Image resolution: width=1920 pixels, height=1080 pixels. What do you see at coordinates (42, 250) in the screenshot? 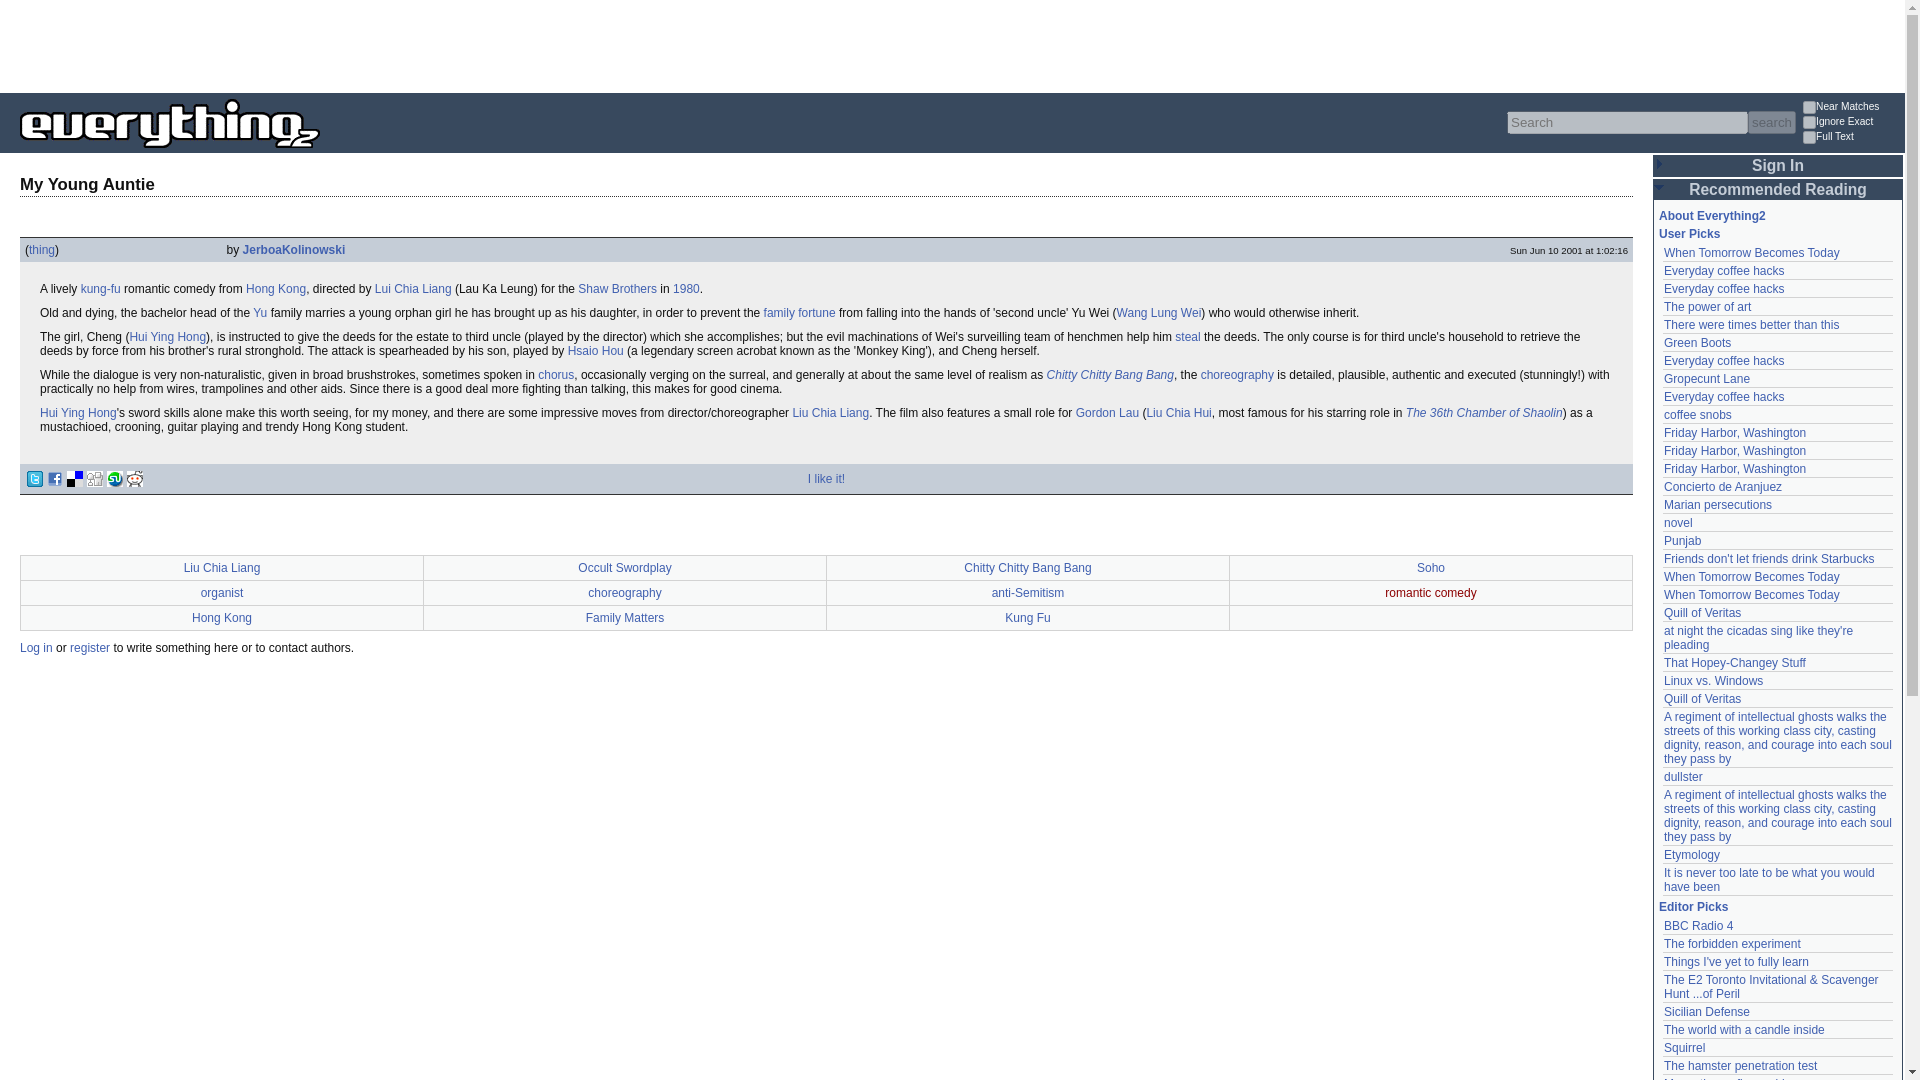
I see `thing` at bounding box center [42, 250].